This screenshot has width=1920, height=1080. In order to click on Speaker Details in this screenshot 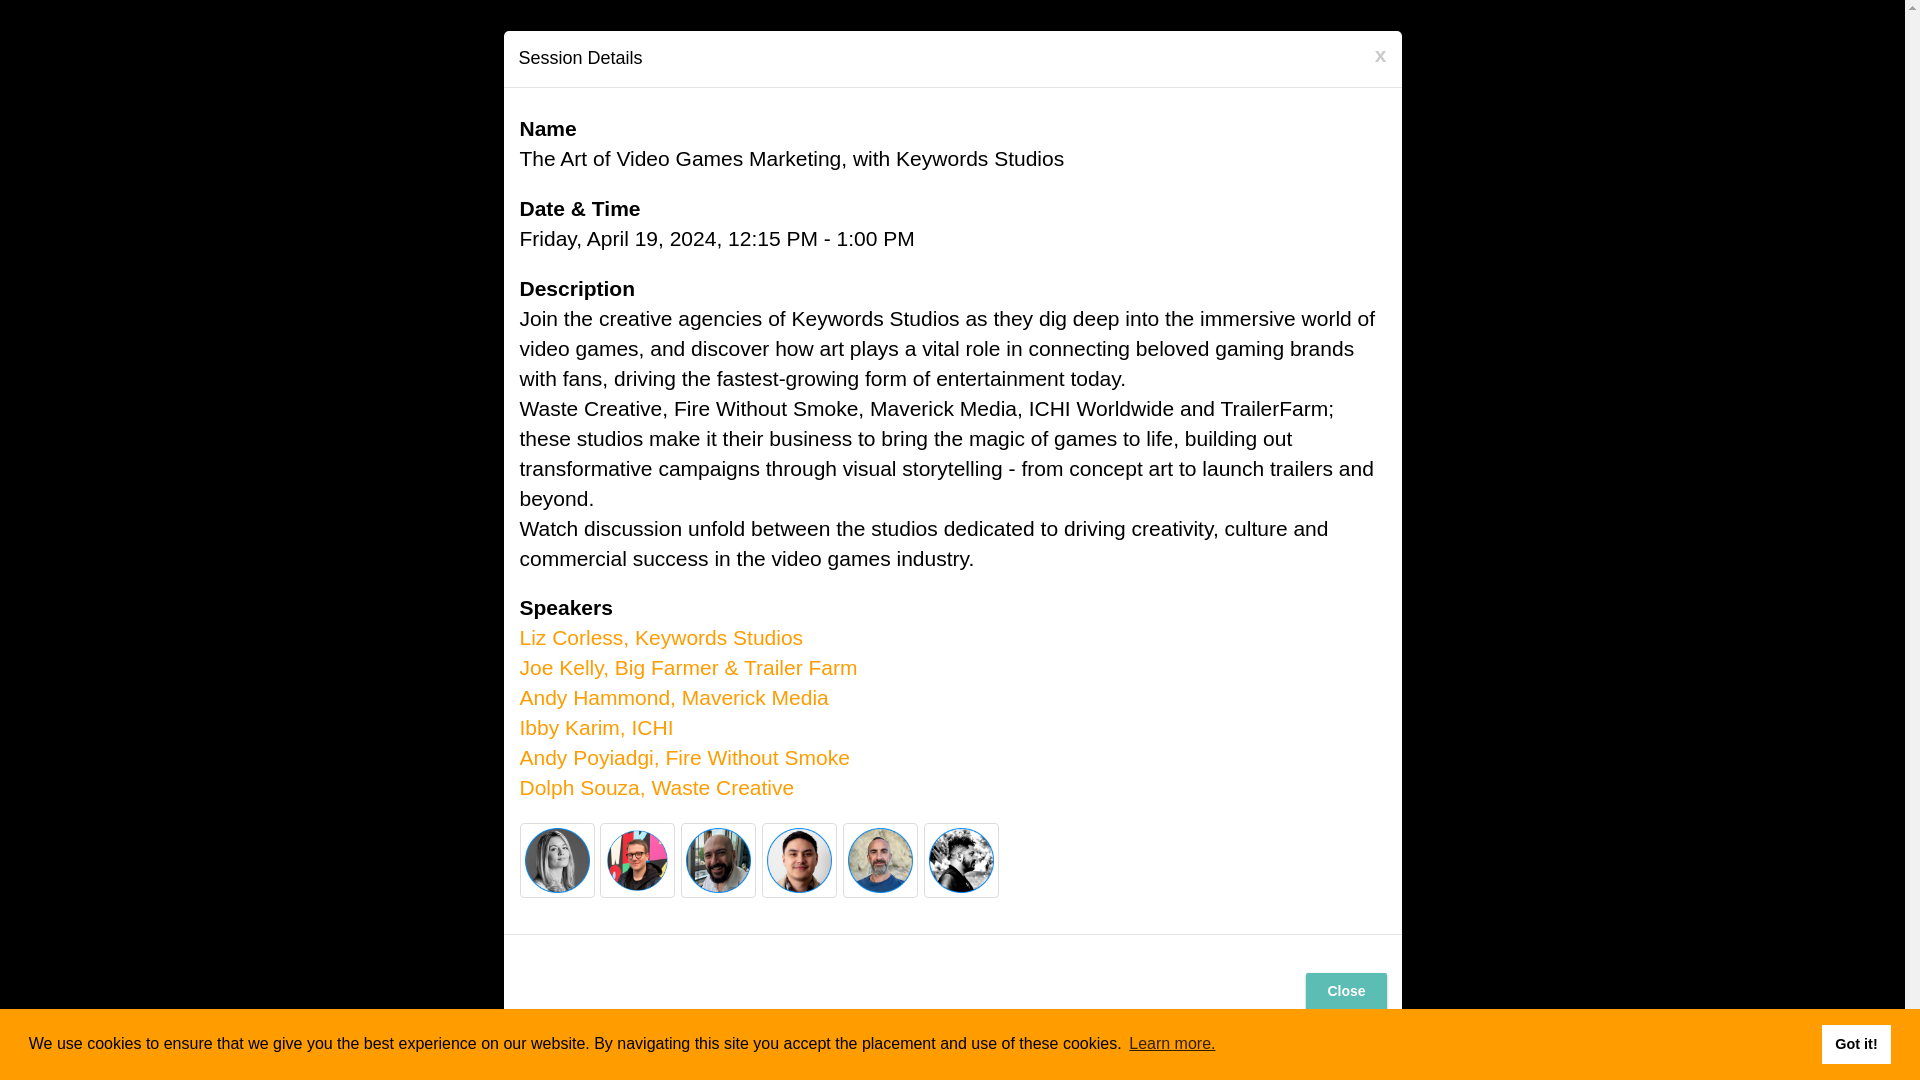, I will do `click(657, 788)`.